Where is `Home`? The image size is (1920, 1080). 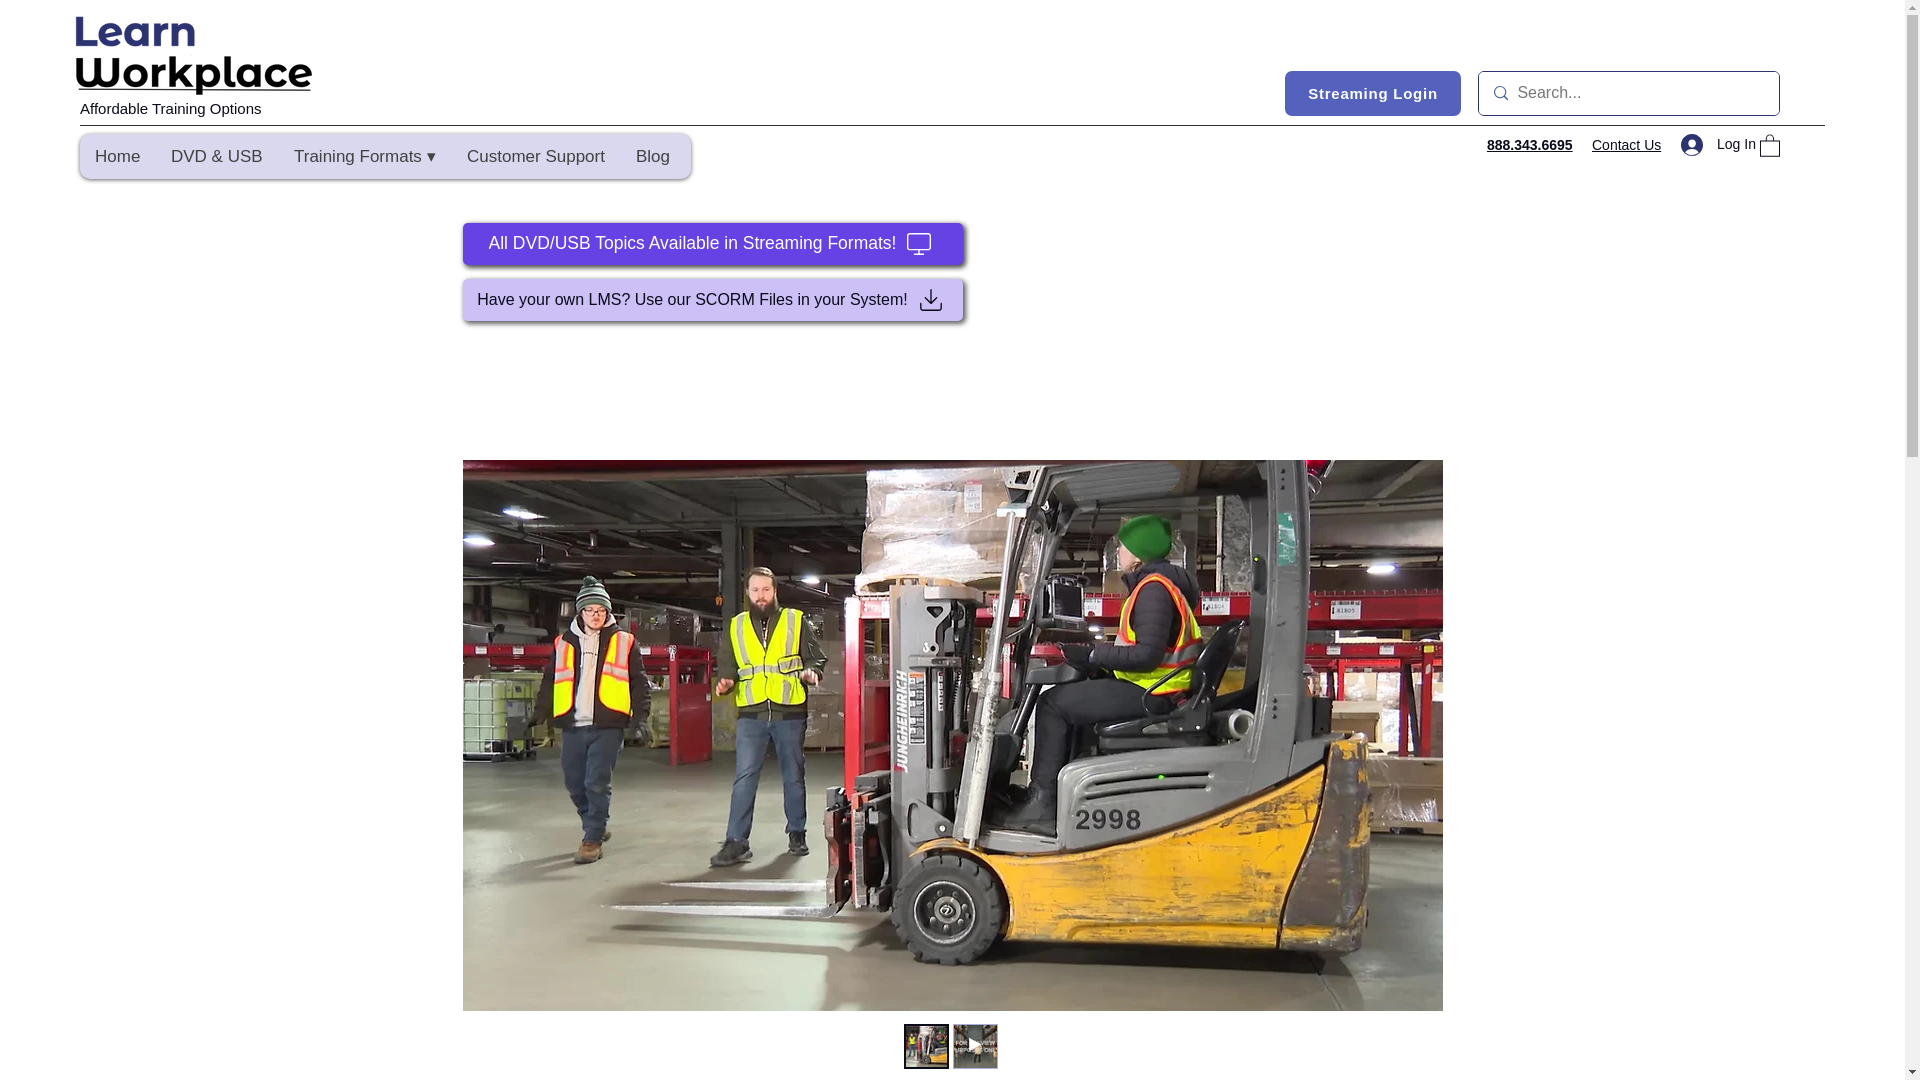 Home is located at coordinates (118, 156).